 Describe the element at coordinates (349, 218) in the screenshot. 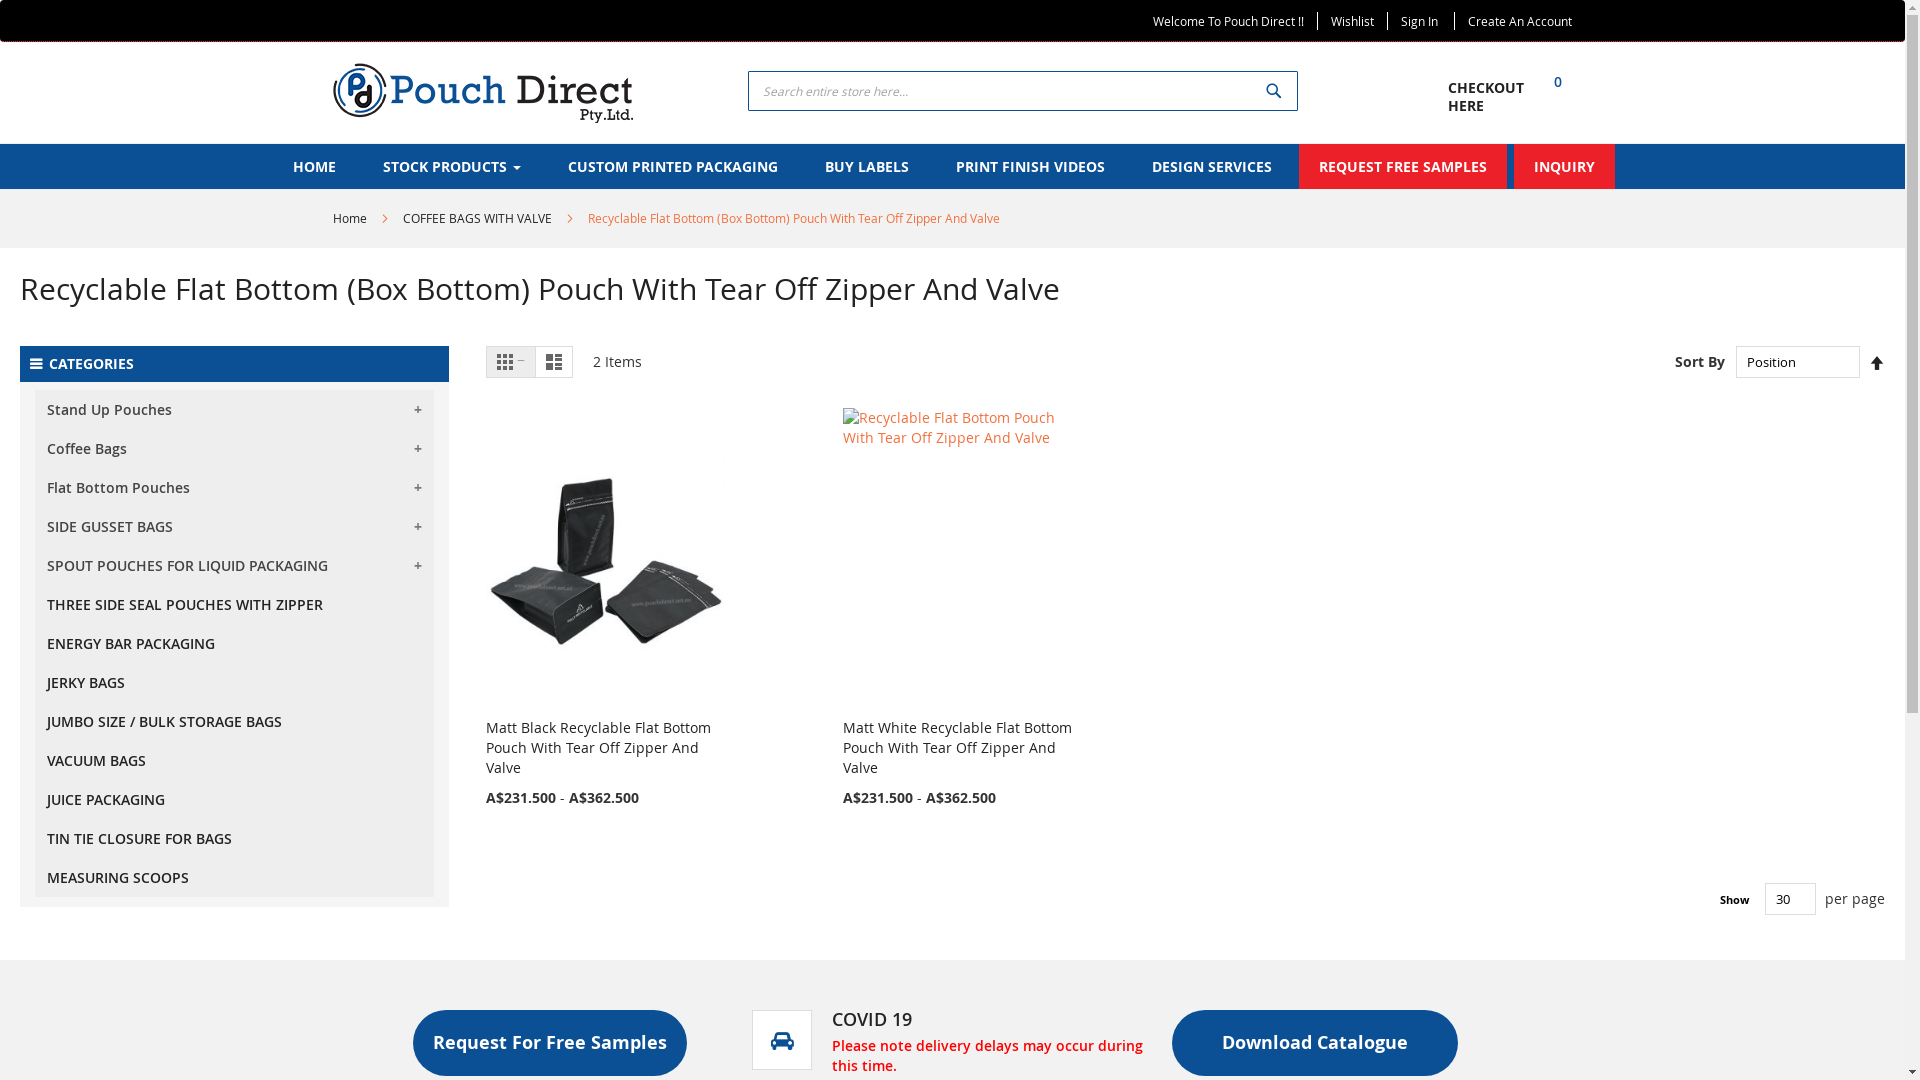

I see `Home` at that location.